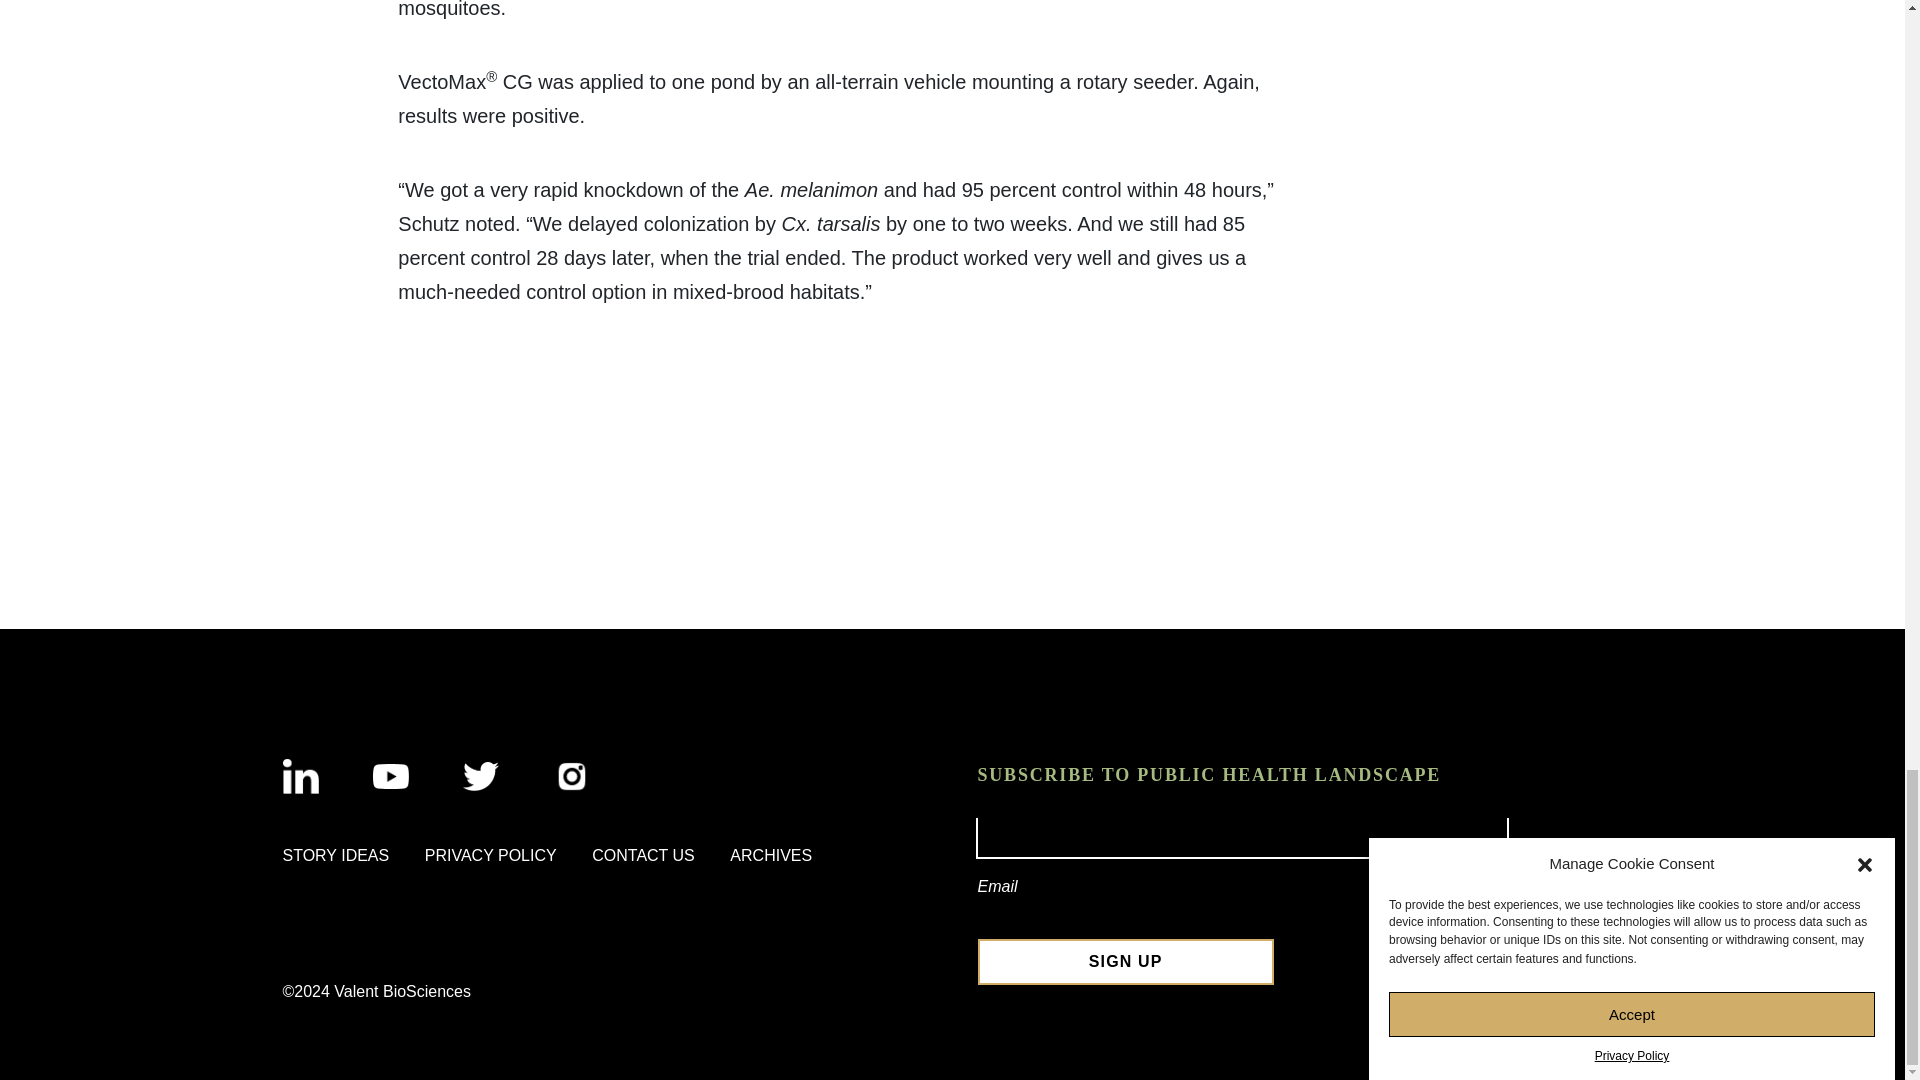  What do you see at coordinates (480, 776) in the screenshot?
I see `Twitter` at bounding box center [480, 776].